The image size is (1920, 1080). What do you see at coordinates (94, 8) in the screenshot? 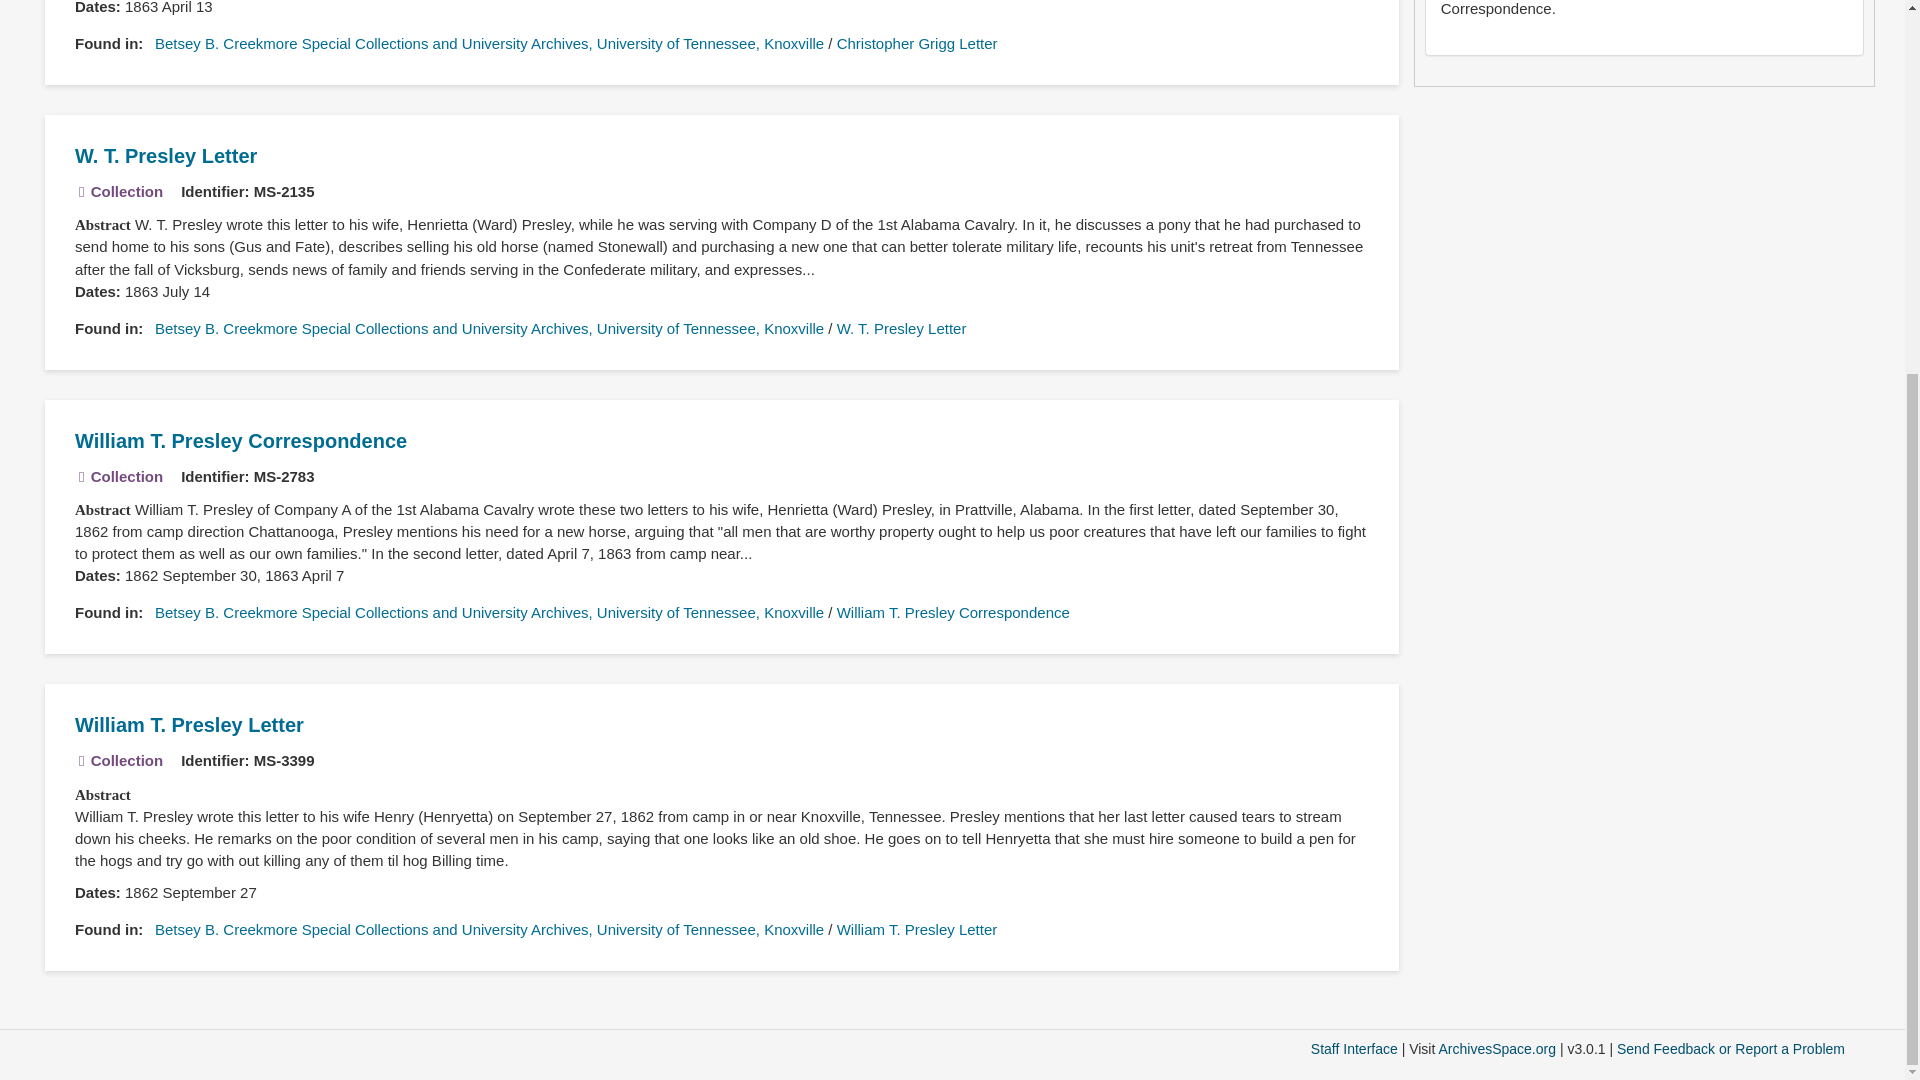
I see `translation missing: en.dates` at bounding box center [94, 8].